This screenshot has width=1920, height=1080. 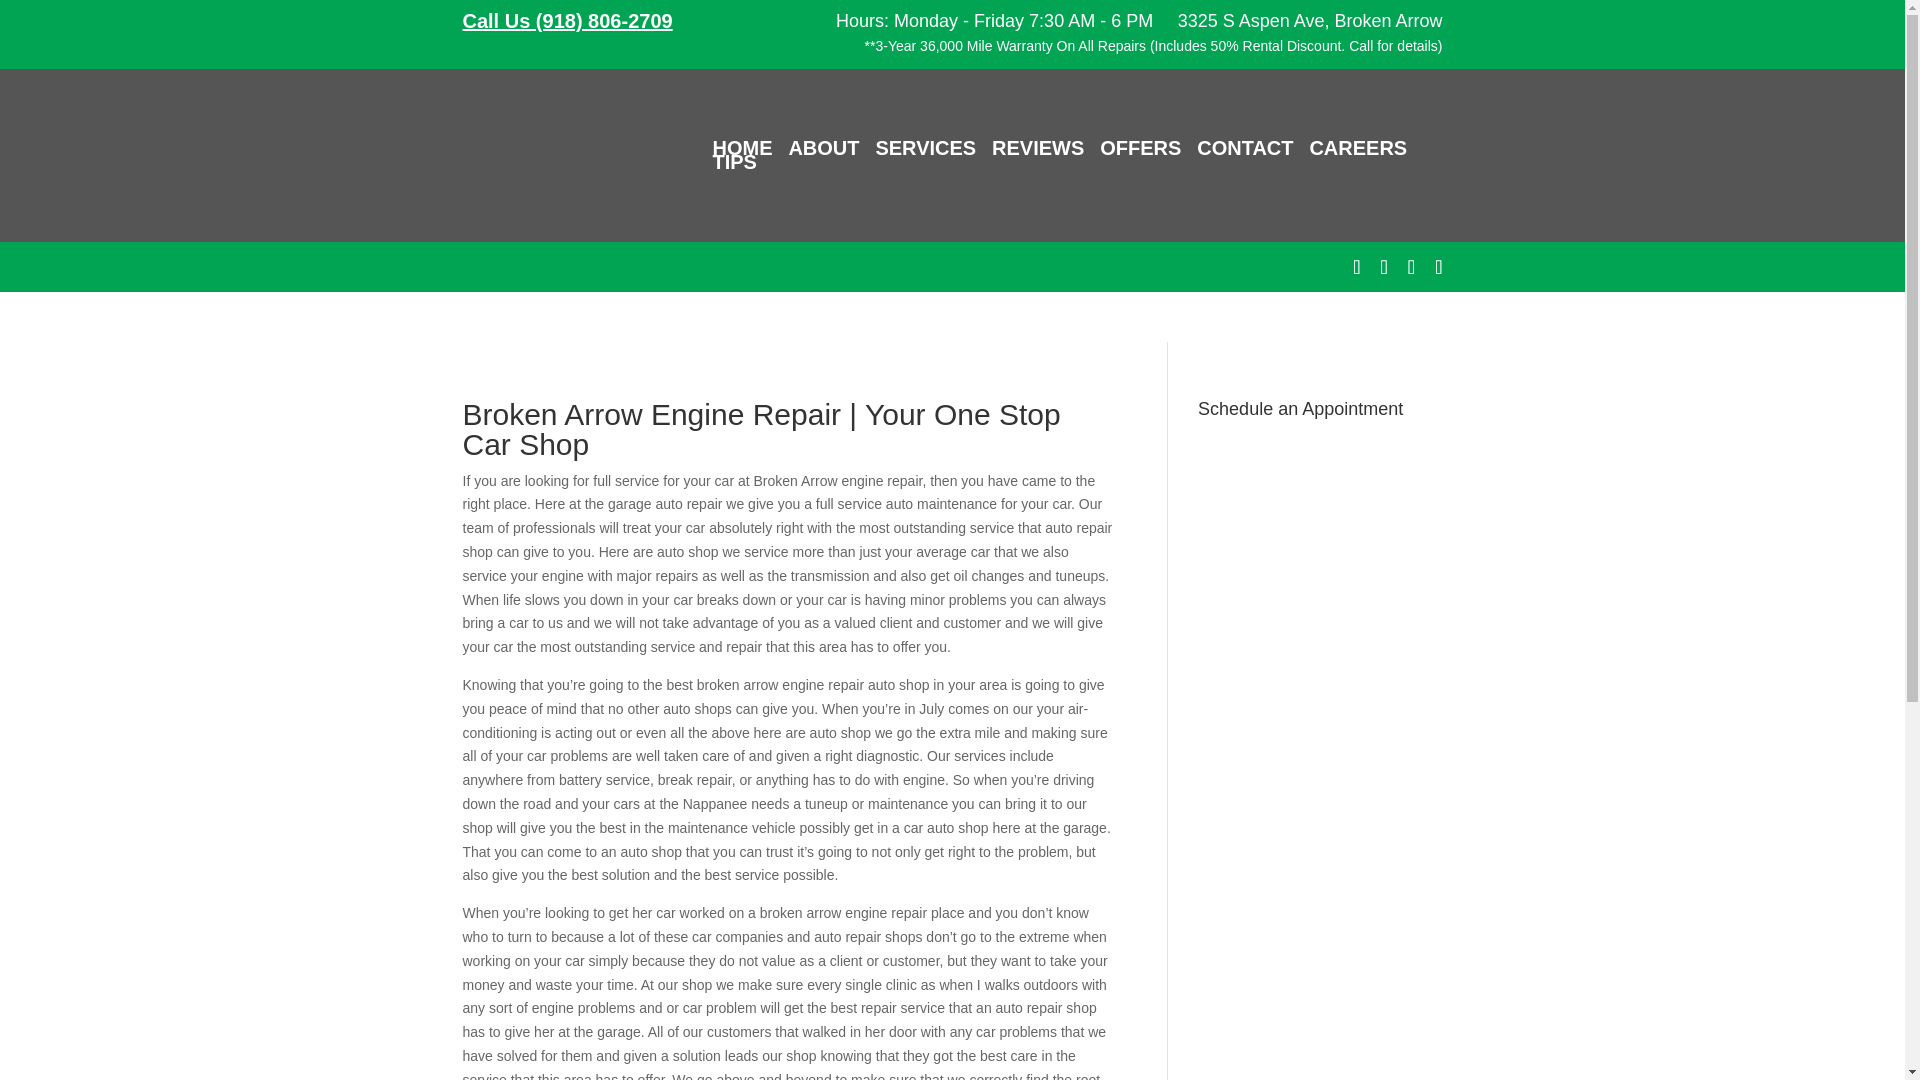 I want to click on OFFERS, so click(x=1140, y=148).